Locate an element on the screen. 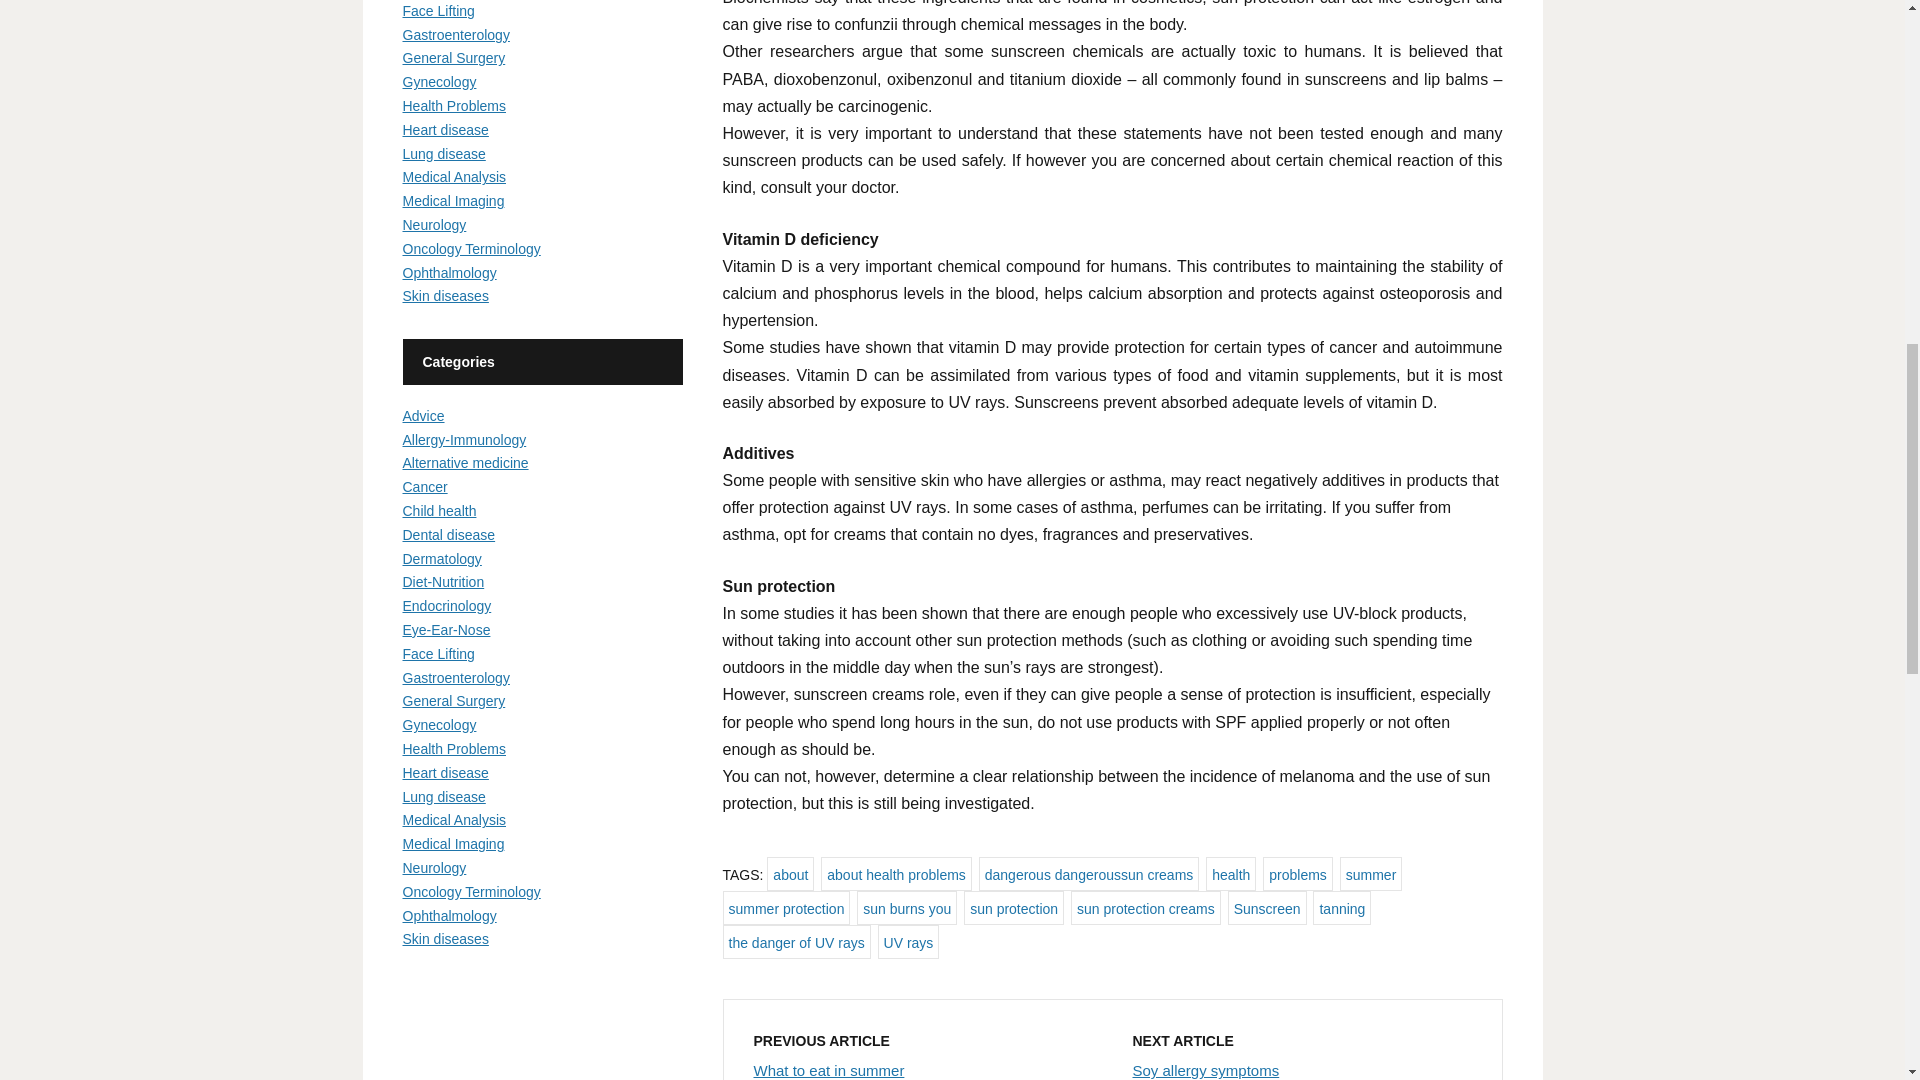  Gynecology is located at coordinates (438, 82).